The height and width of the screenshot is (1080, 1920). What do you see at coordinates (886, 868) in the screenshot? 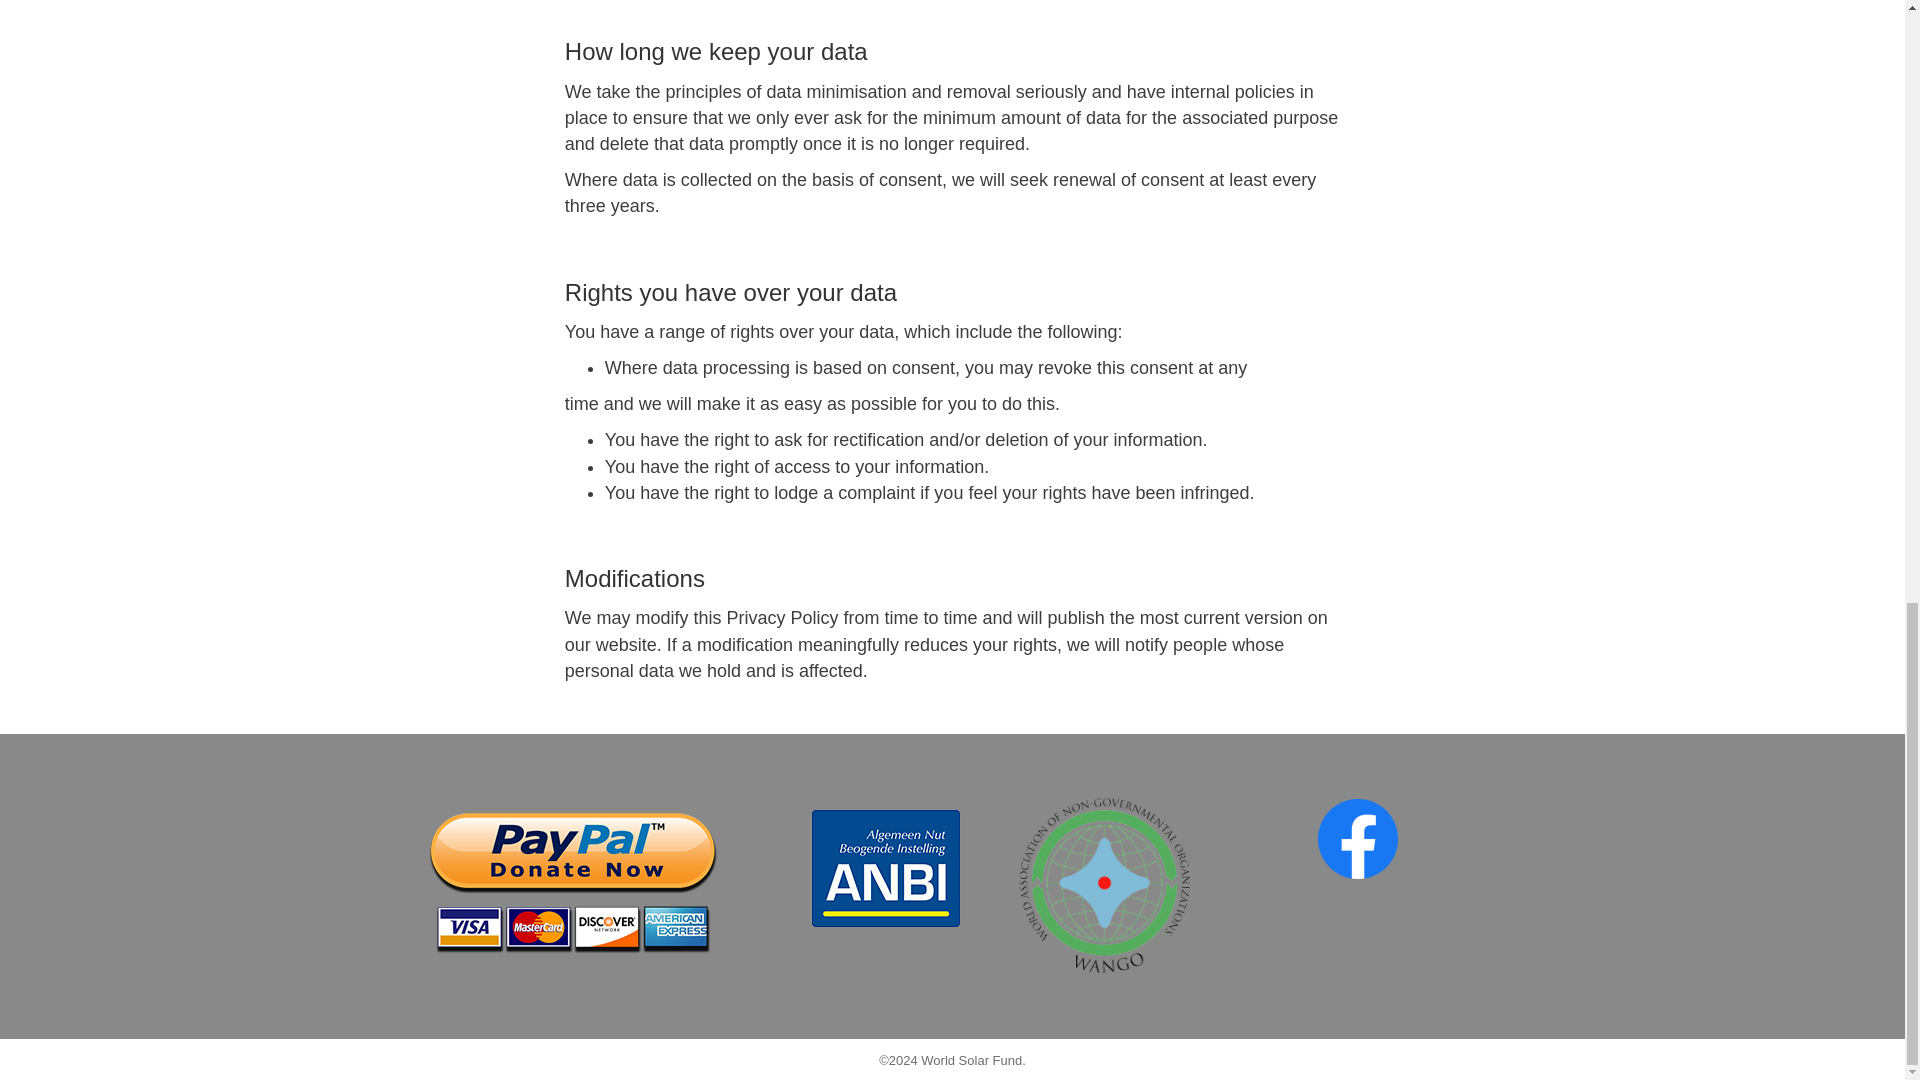
I see `ANBI` at bounding box center [886, 868].